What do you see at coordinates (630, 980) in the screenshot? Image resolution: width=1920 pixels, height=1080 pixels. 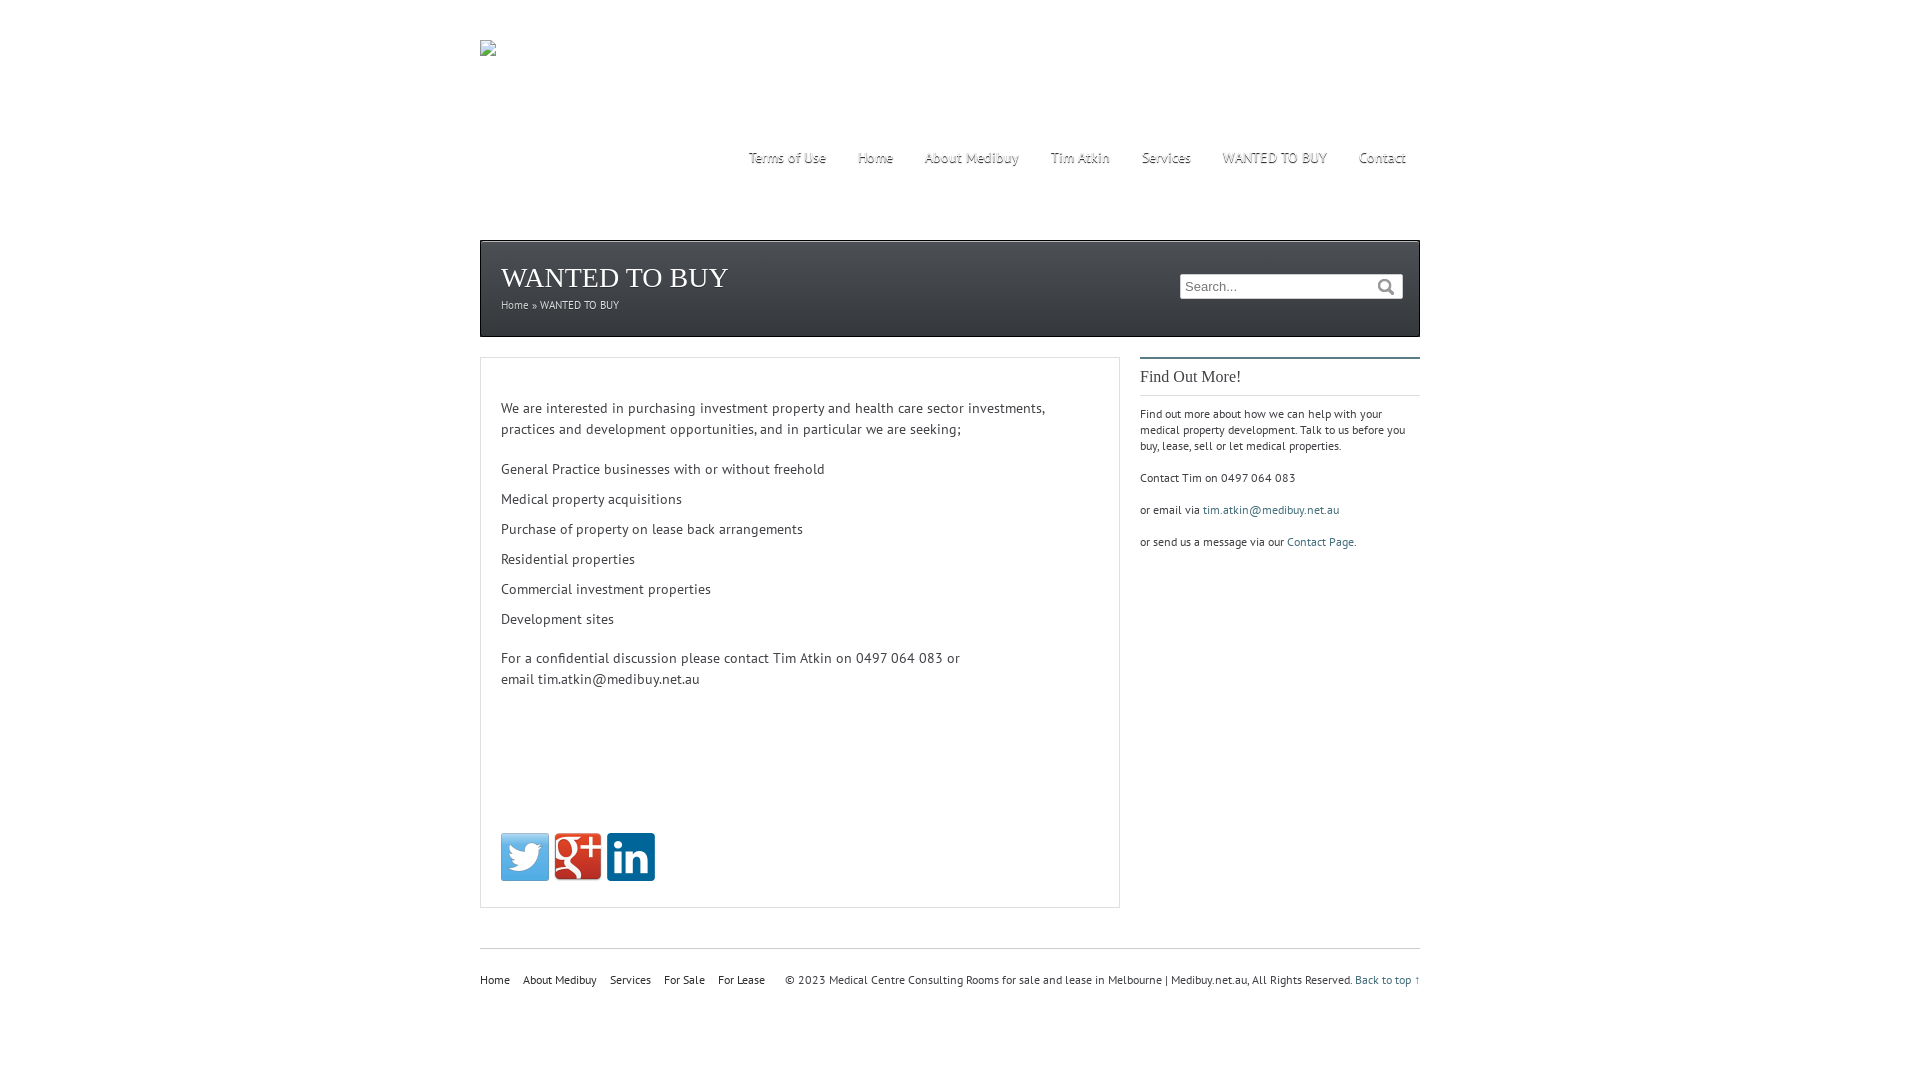 I see `Services` at bounding box center [630, 980].